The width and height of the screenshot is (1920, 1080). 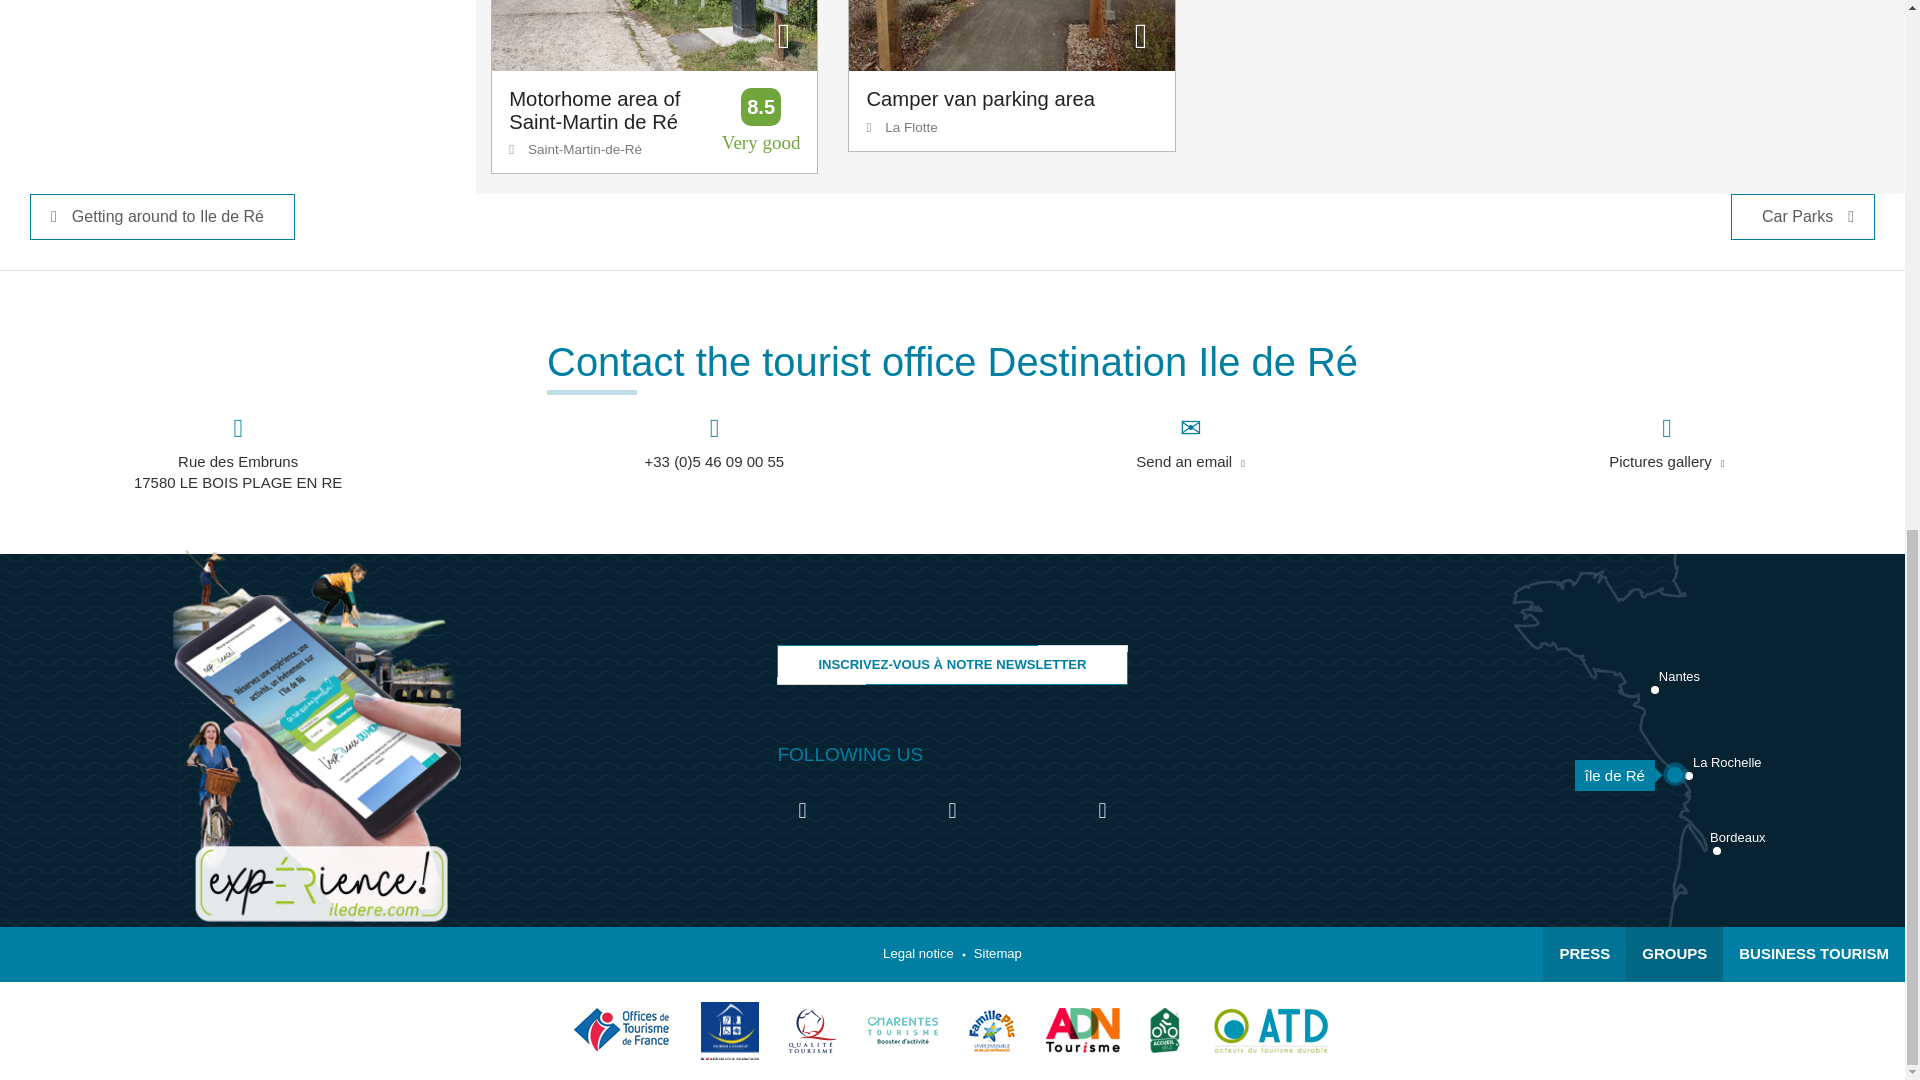 I want to click on Camper van parking area, so click(x=1010, y=36).